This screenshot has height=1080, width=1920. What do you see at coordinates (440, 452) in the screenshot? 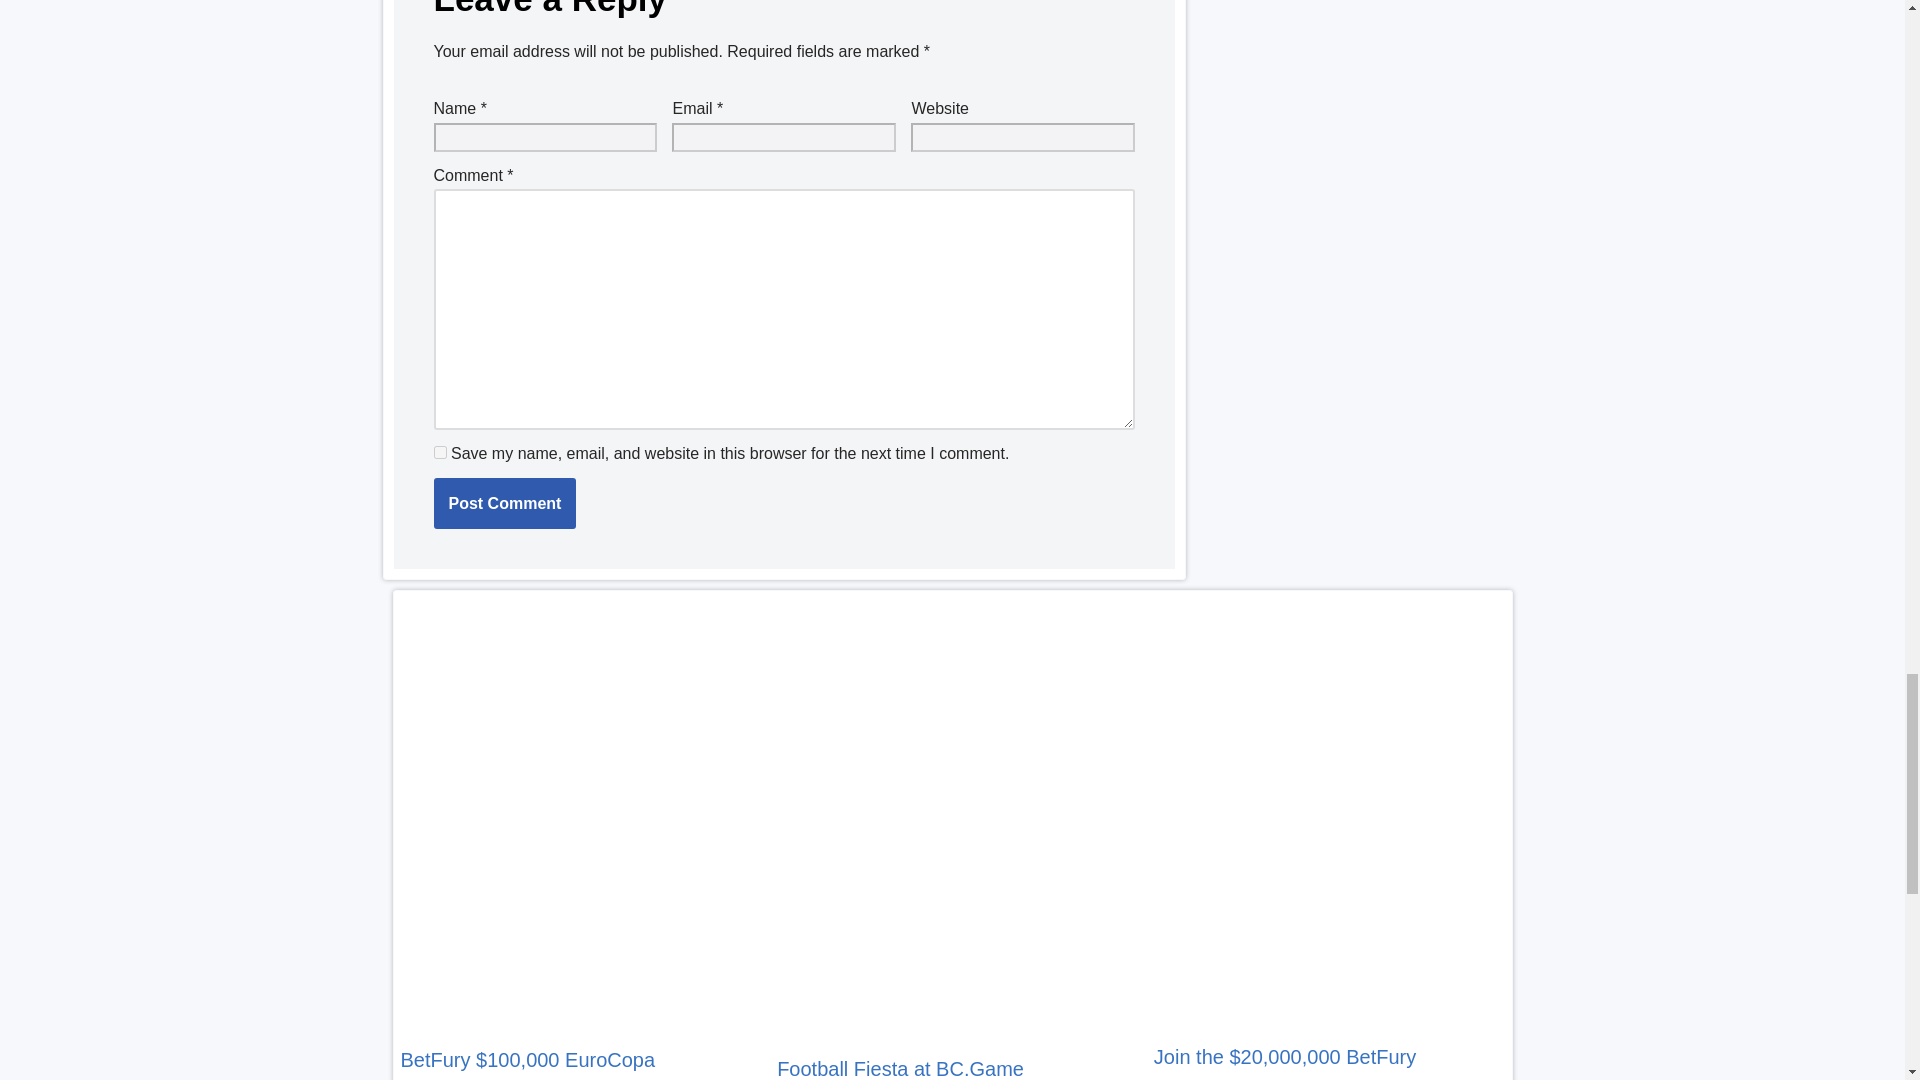
I see `yes` at bounding box center [440, 452].